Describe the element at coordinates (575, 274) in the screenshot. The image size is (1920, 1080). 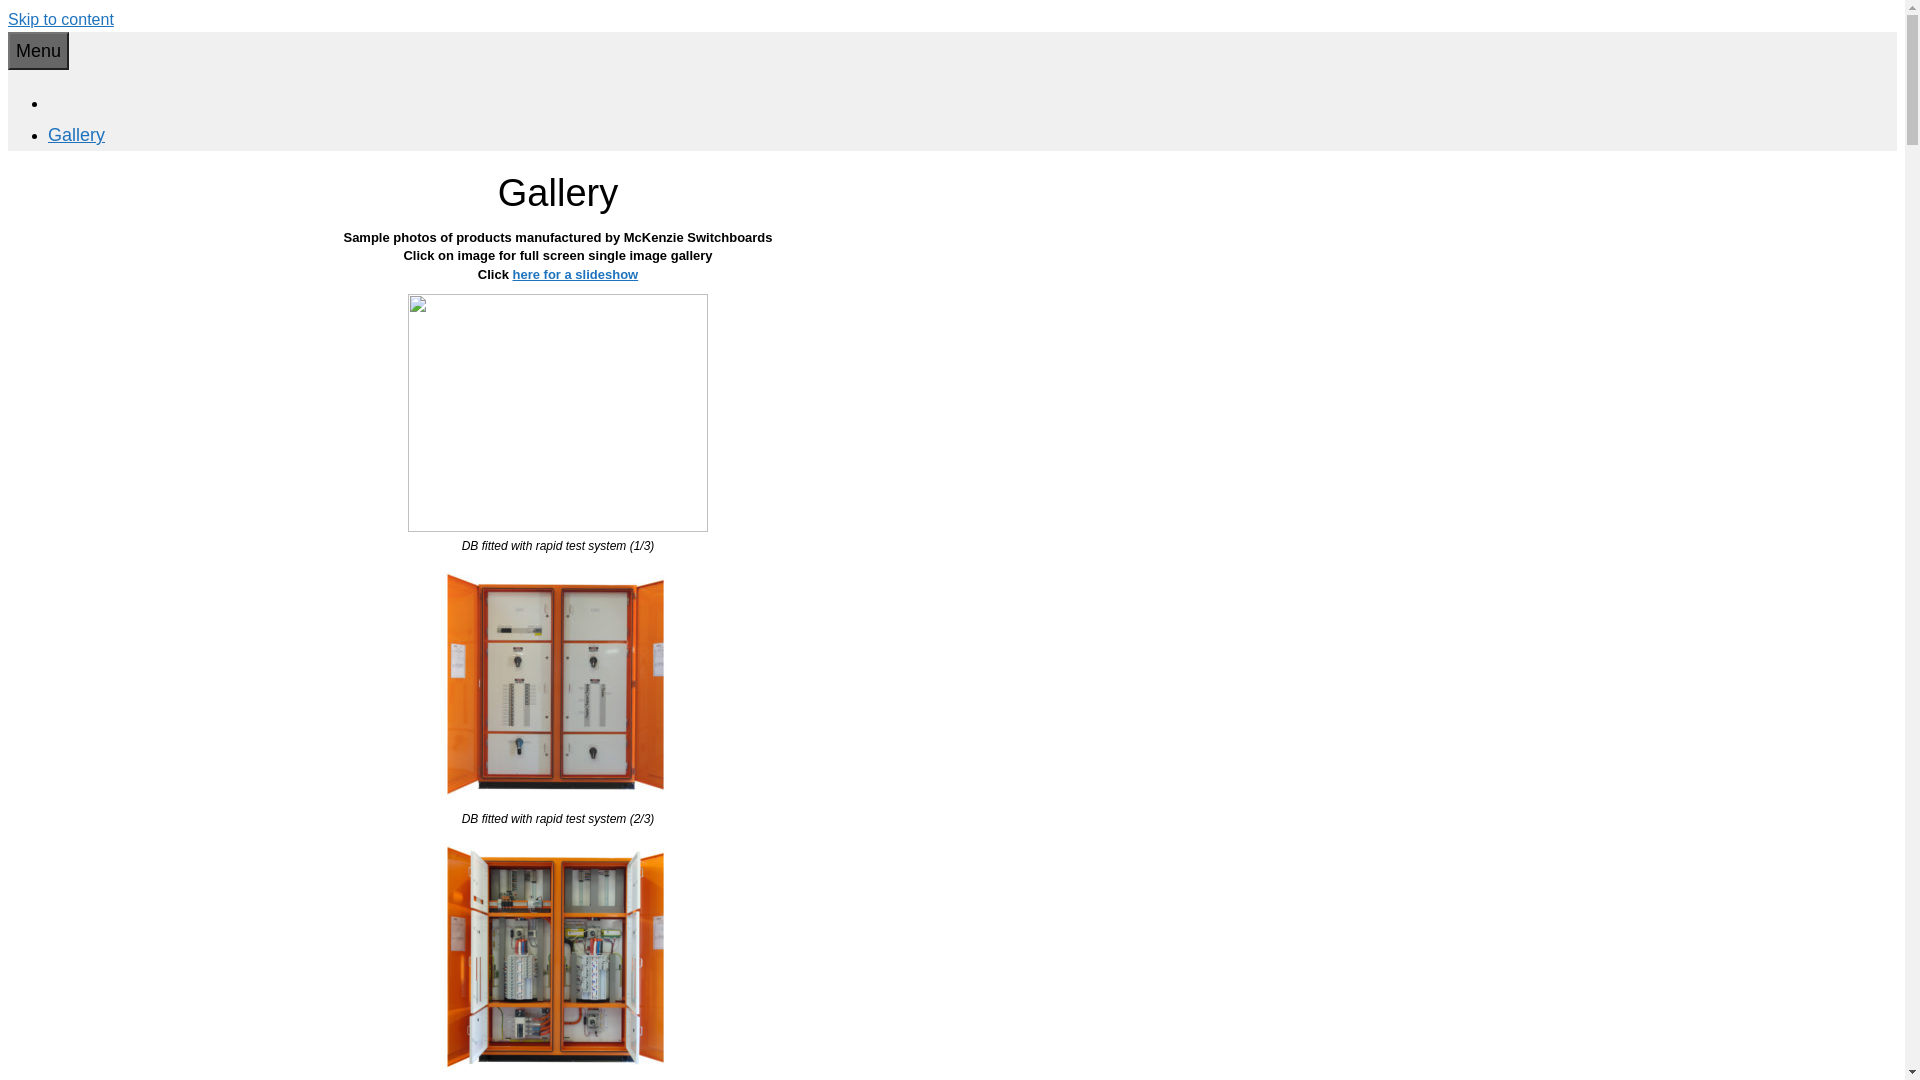
I see `here for a slideshow` at that location.